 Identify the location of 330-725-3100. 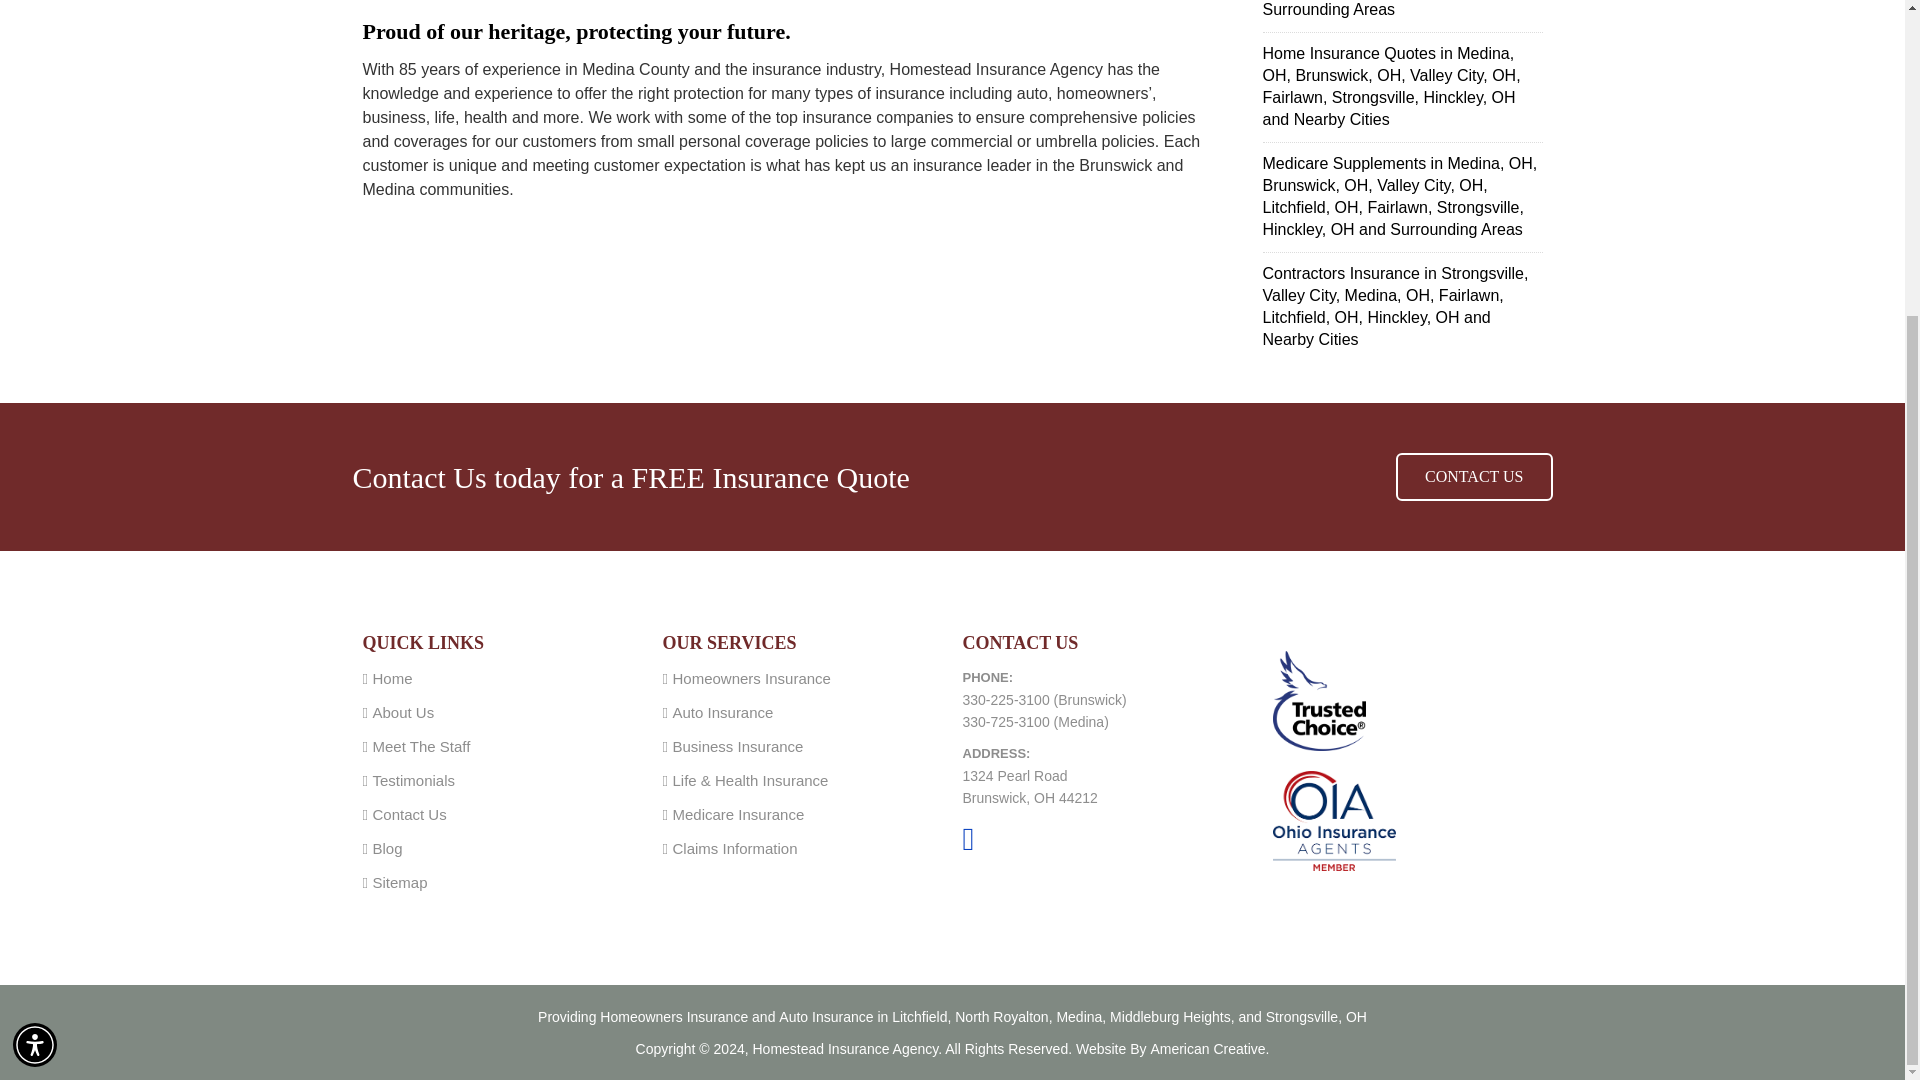
(1004, 722).